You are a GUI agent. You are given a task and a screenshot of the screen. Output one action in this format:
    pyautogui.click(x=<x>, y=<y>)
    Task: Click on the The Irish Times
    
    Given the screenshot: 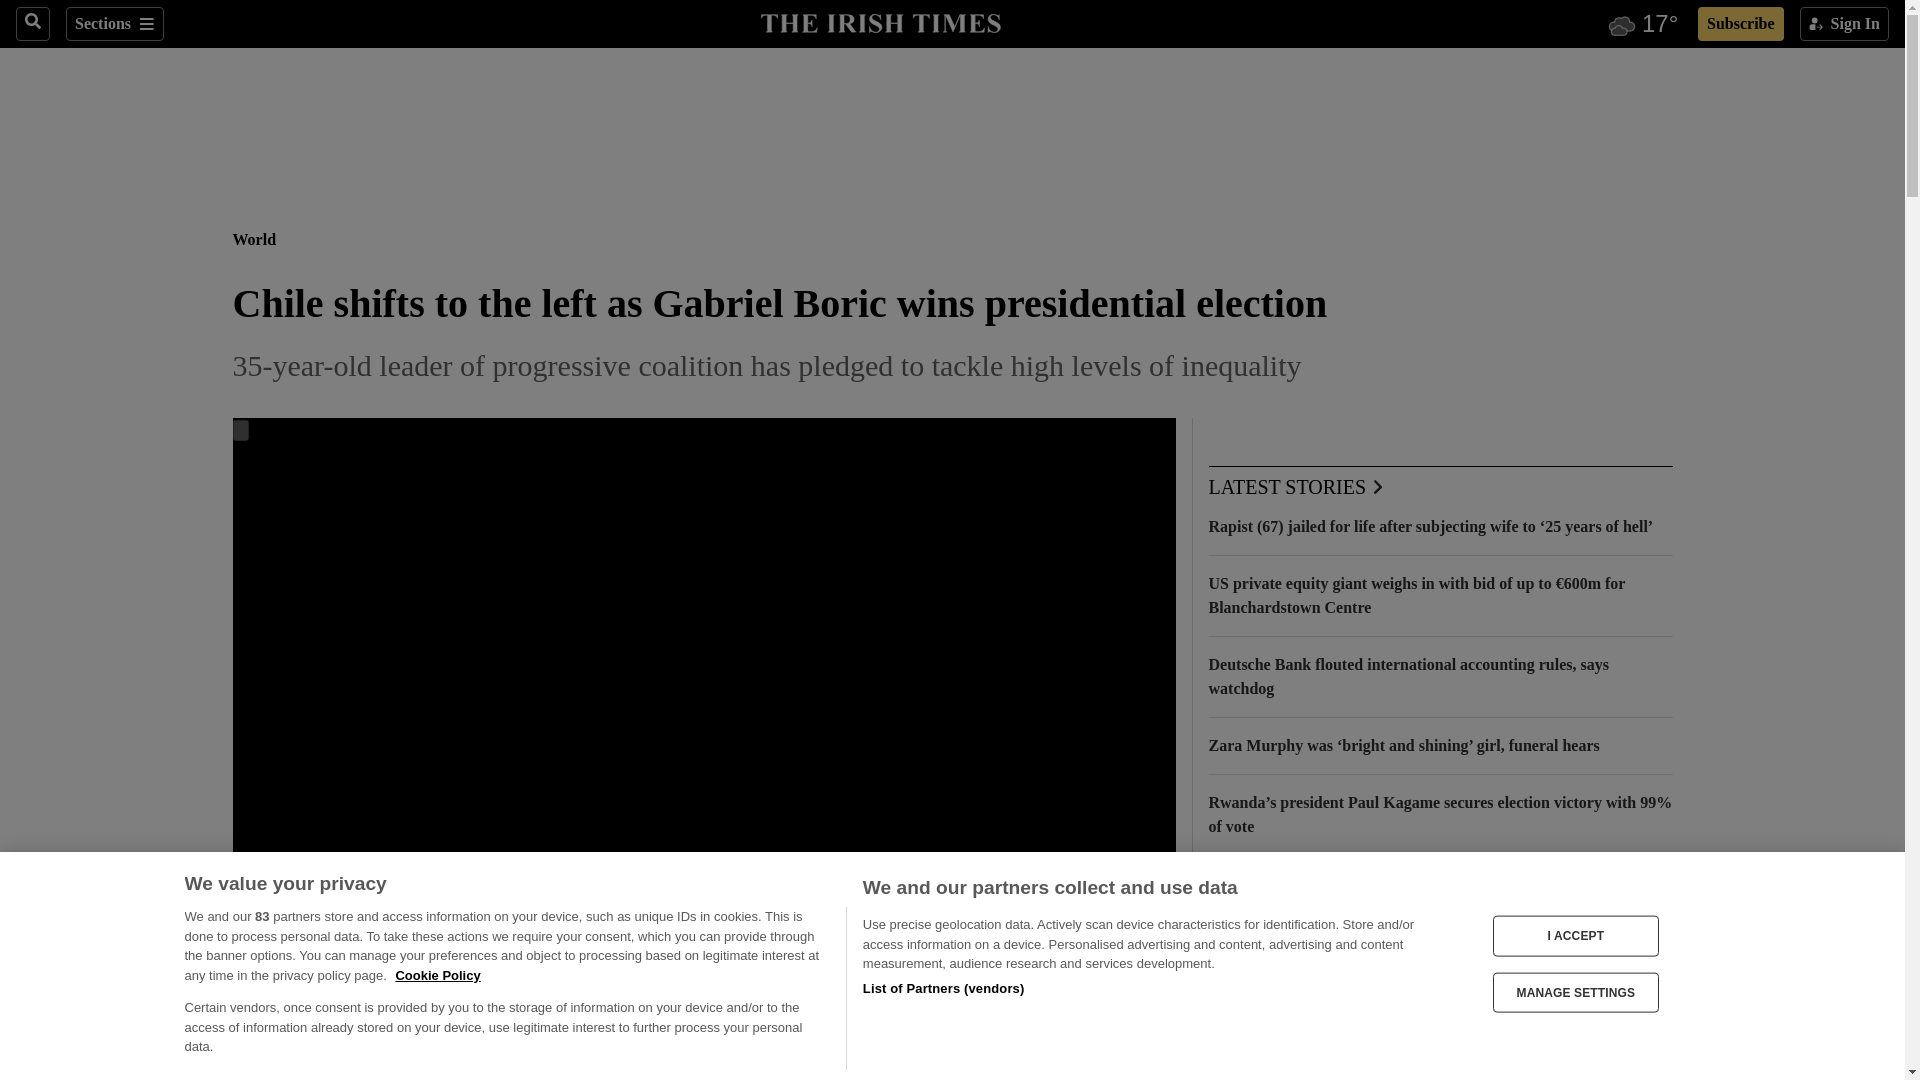 What is the action you would take?
    pyautogui.click(x=880, y=21)
    